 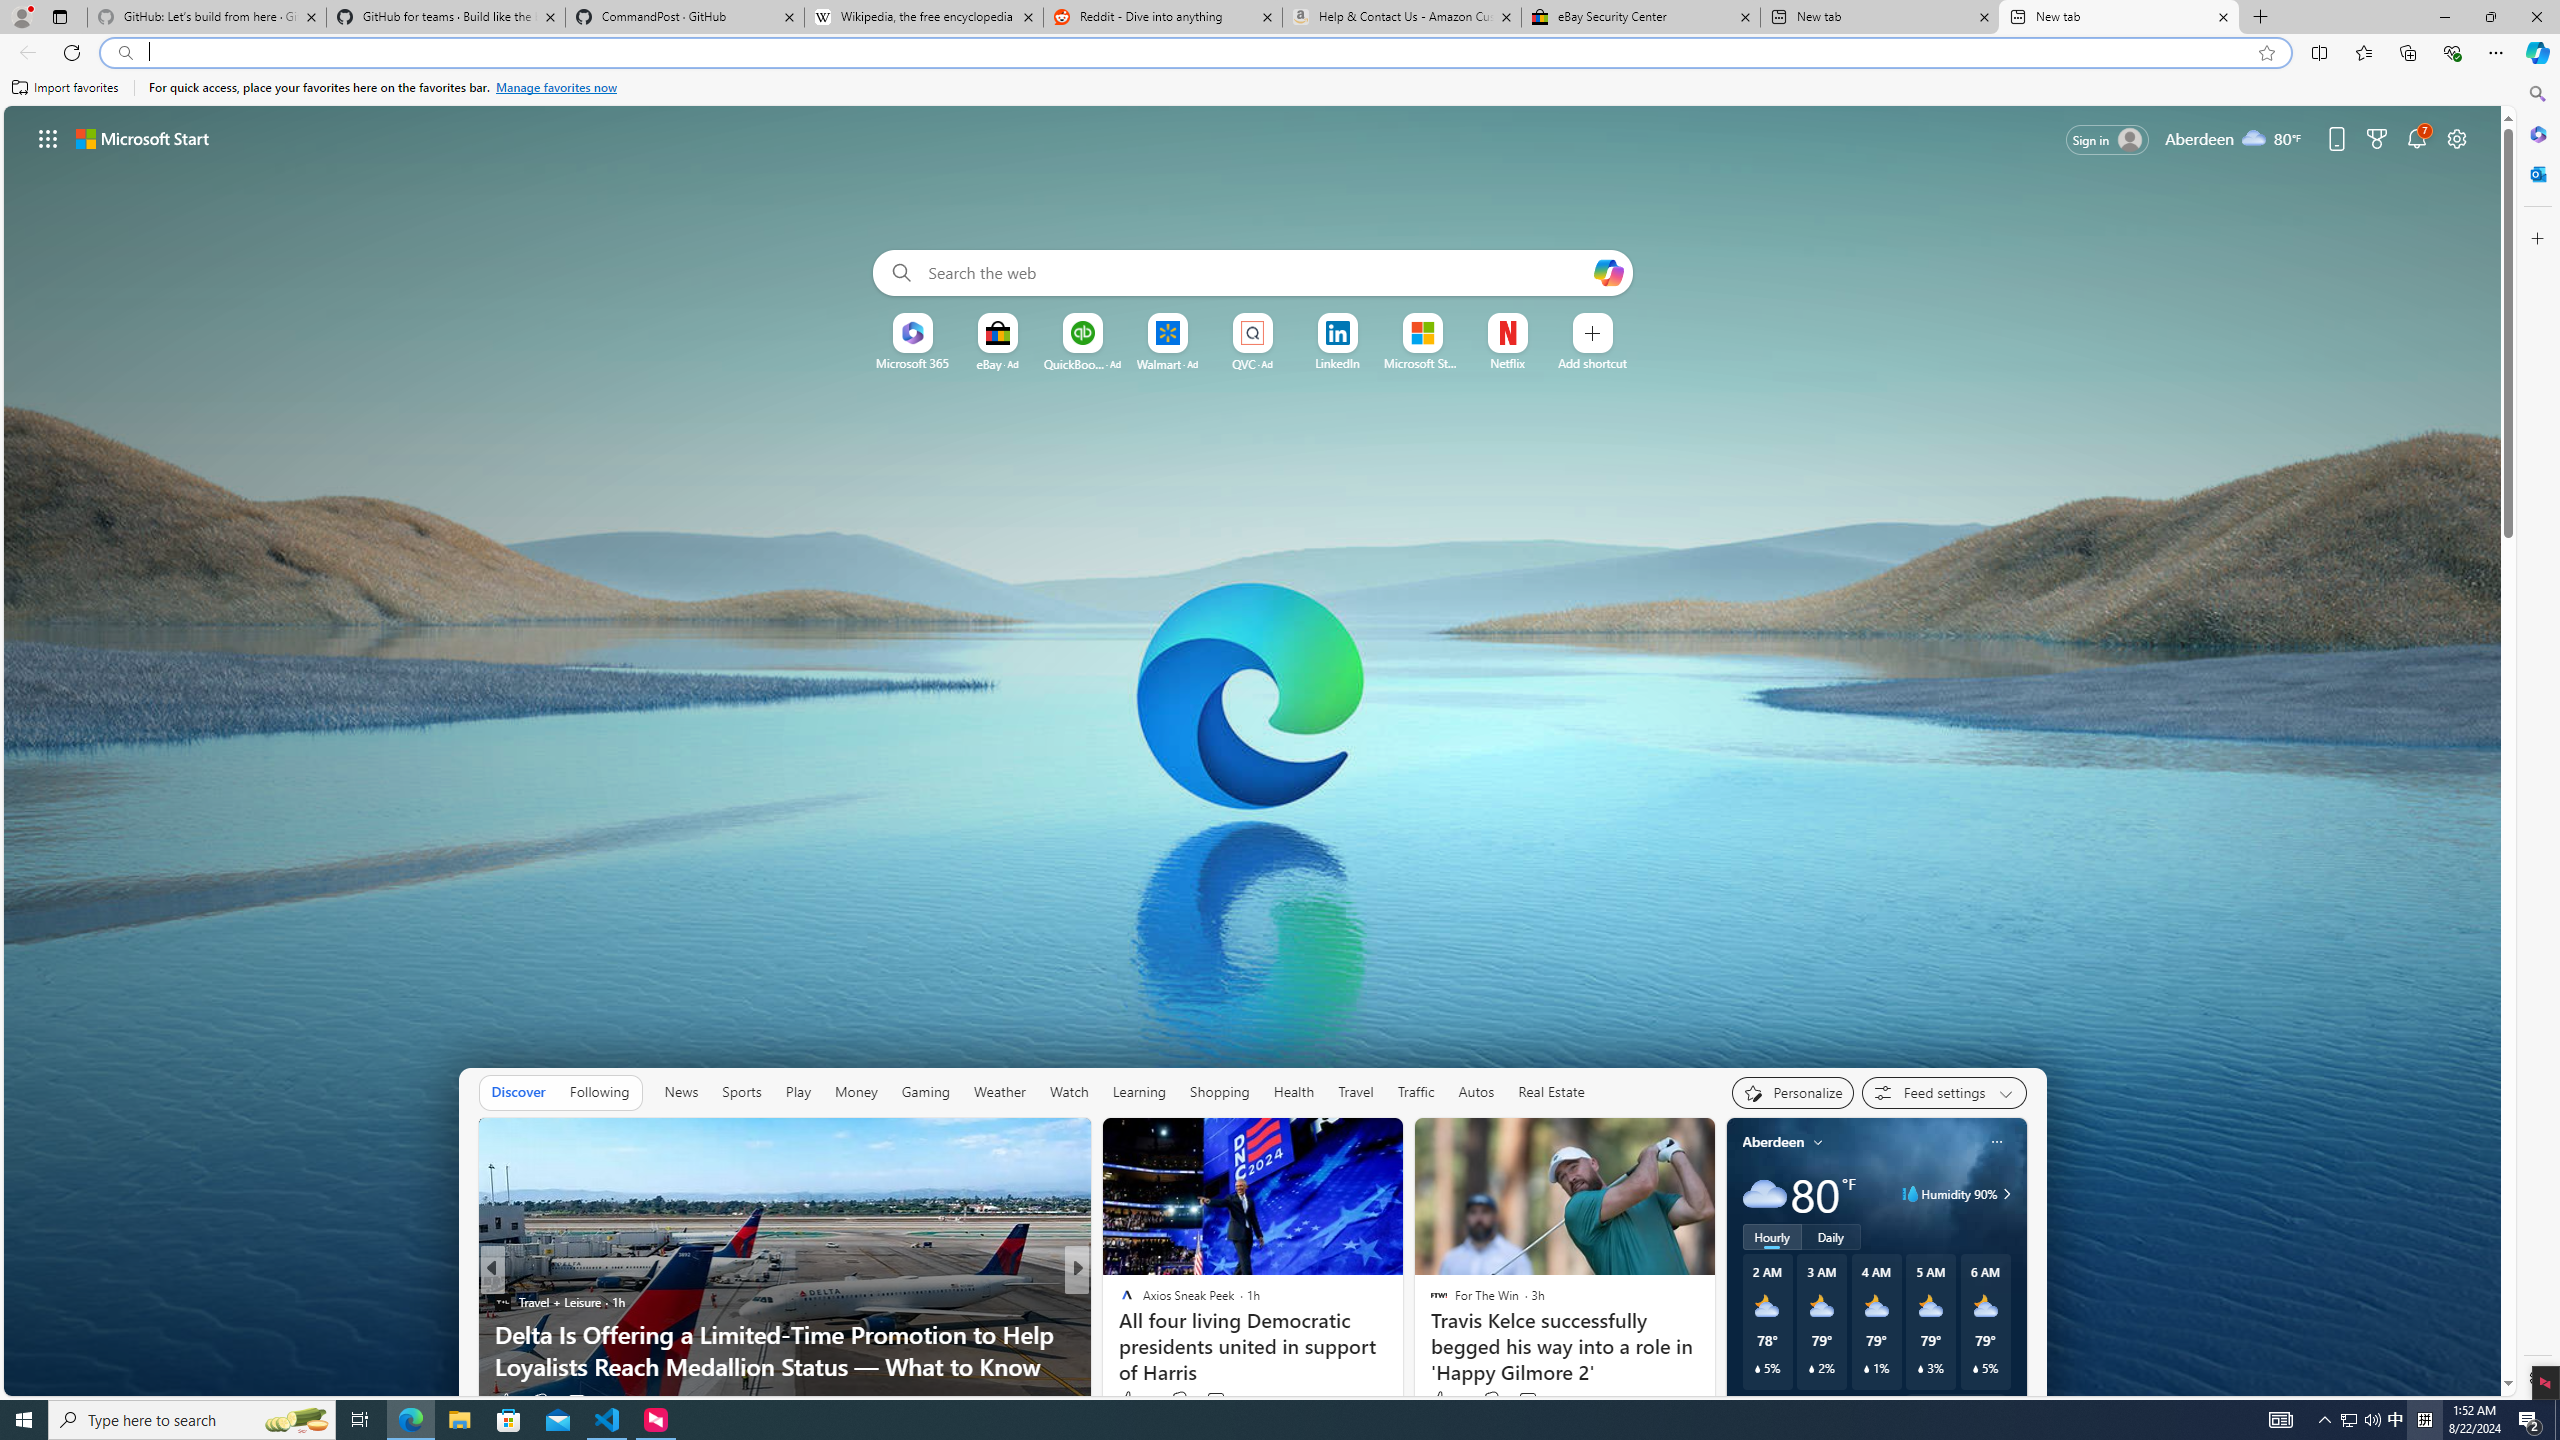 What do you see at coordinates (1402, 1366) in the screenshot?
I see `California braces for possible ultra-rare August snow` at bounding box center [1402, 1366].